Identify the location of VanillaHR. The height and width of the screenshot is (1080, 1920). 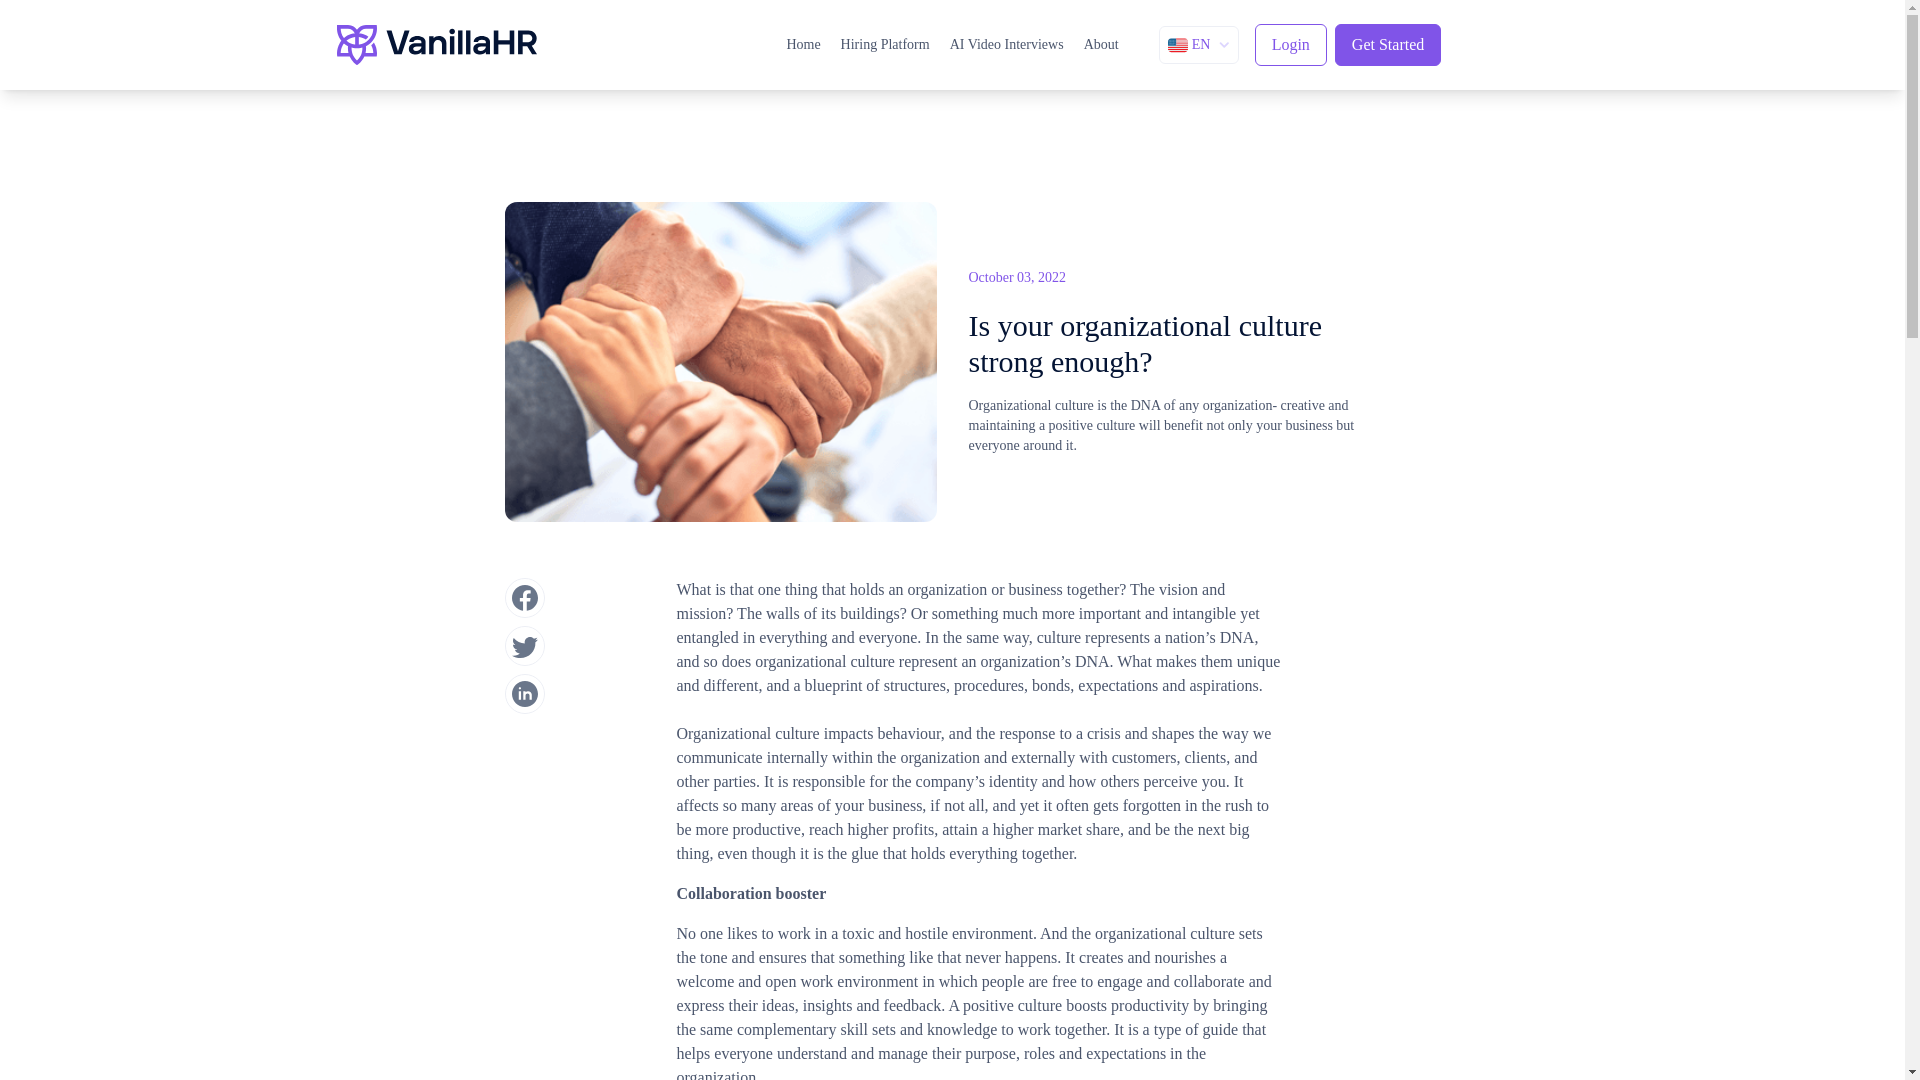
(436, 44).